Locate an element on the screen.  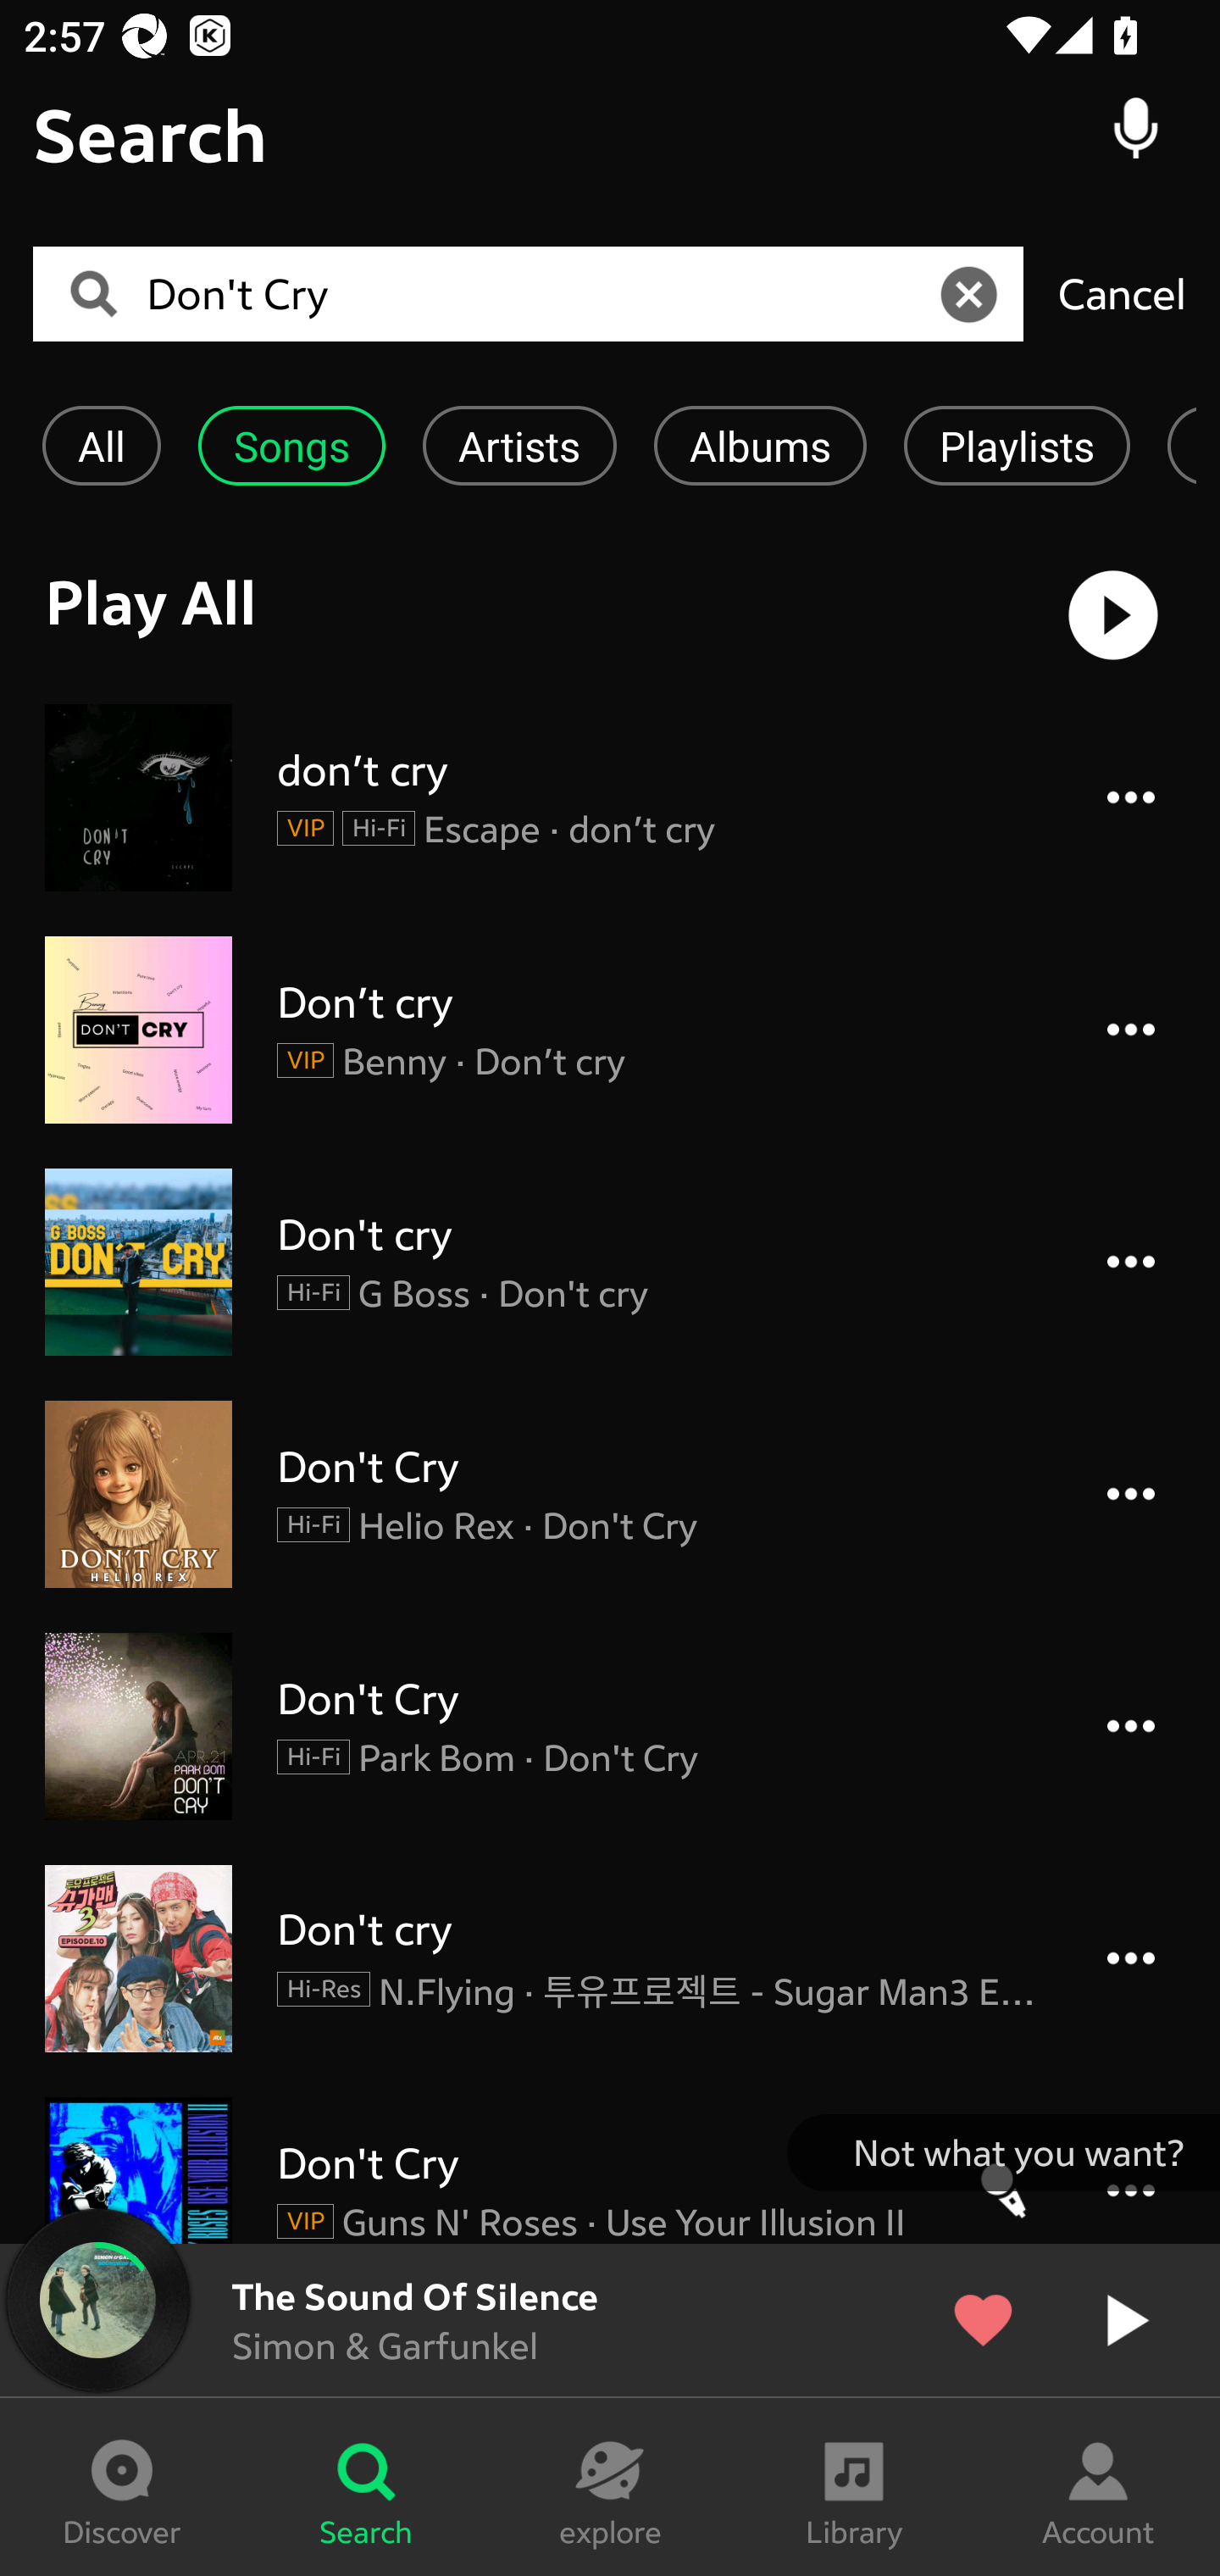
Playlists is located at coordinates (1017, 446).